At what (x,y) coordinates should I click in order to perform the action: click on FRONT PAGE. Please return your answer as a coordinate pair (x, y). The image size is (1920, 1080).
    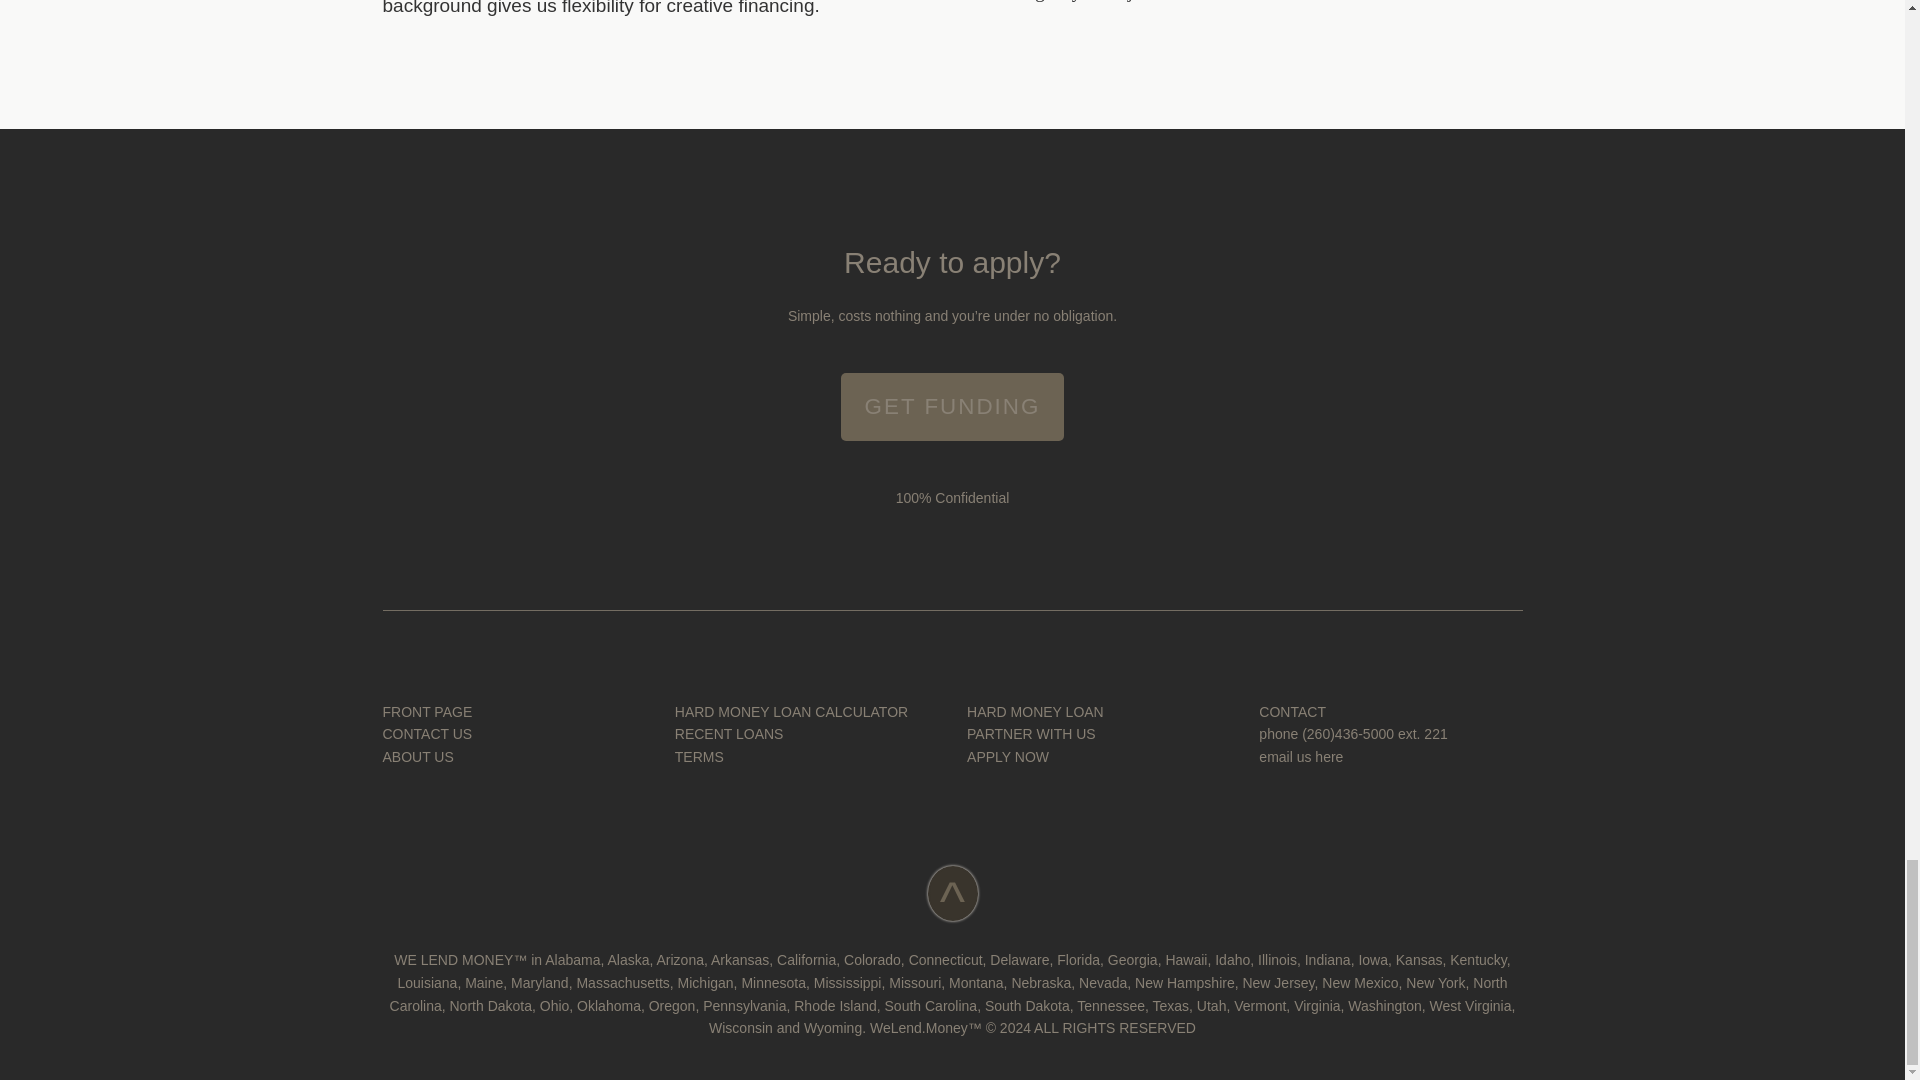
    Looking at the image, I should click on (427, 712).